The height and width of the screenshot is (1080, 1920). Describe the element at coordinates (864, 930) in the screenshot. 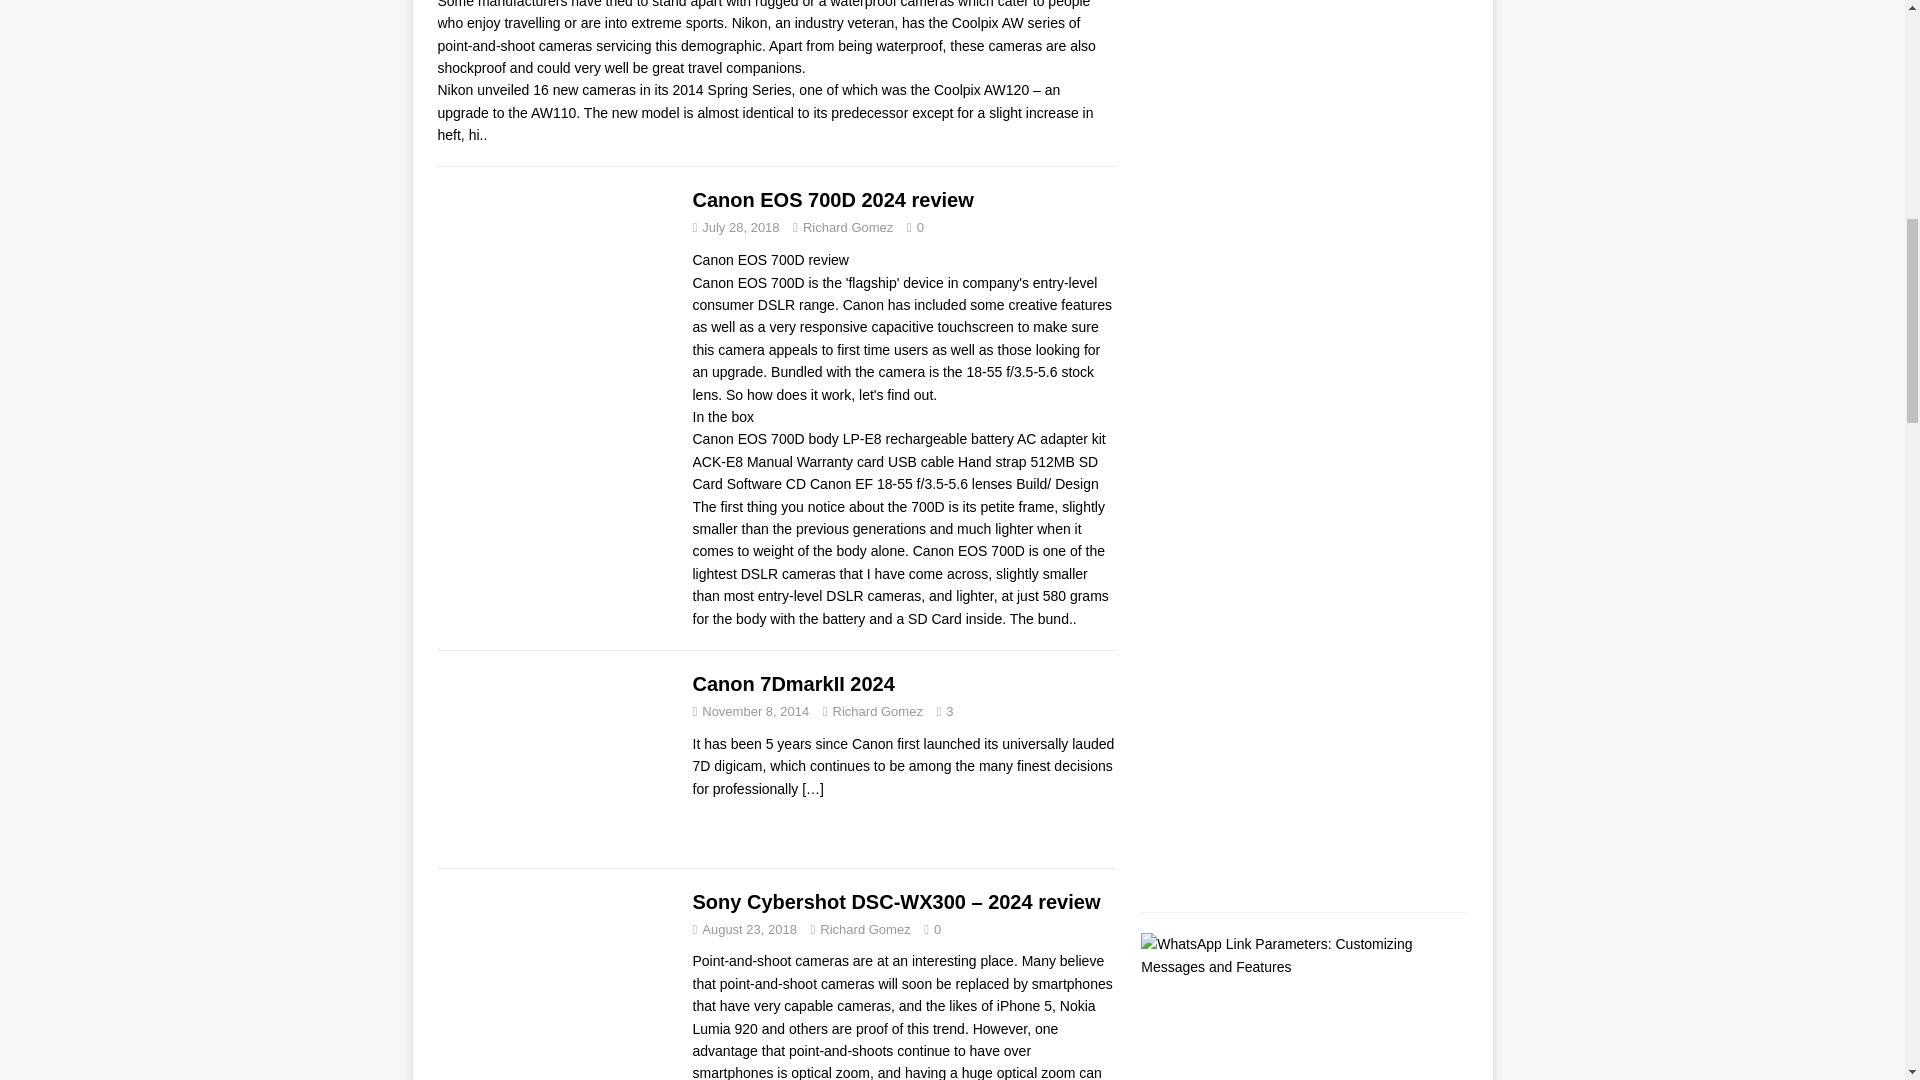

I see `Richard Gomez` at that location.